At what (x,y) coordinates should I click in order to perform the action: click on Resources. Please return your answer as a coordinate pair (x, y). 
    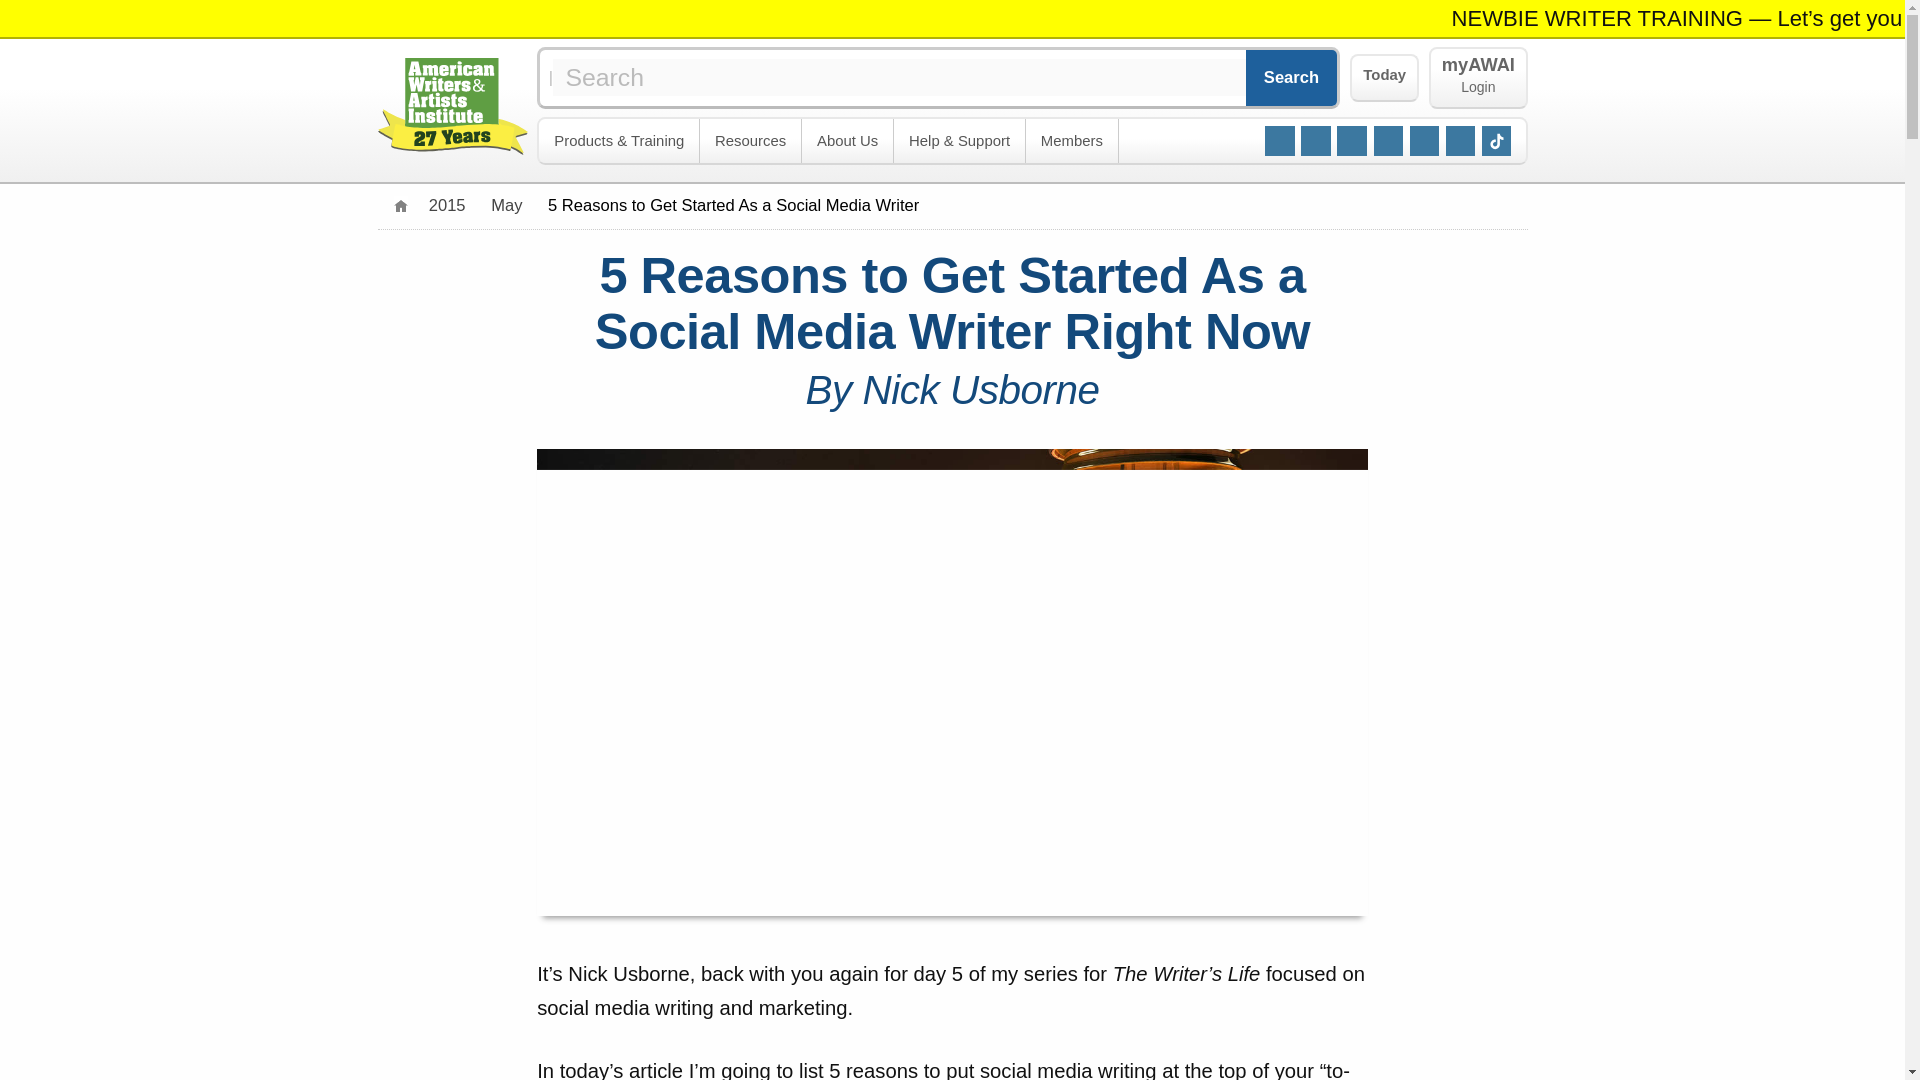
    Looking at the image, I should click on (751, 141).